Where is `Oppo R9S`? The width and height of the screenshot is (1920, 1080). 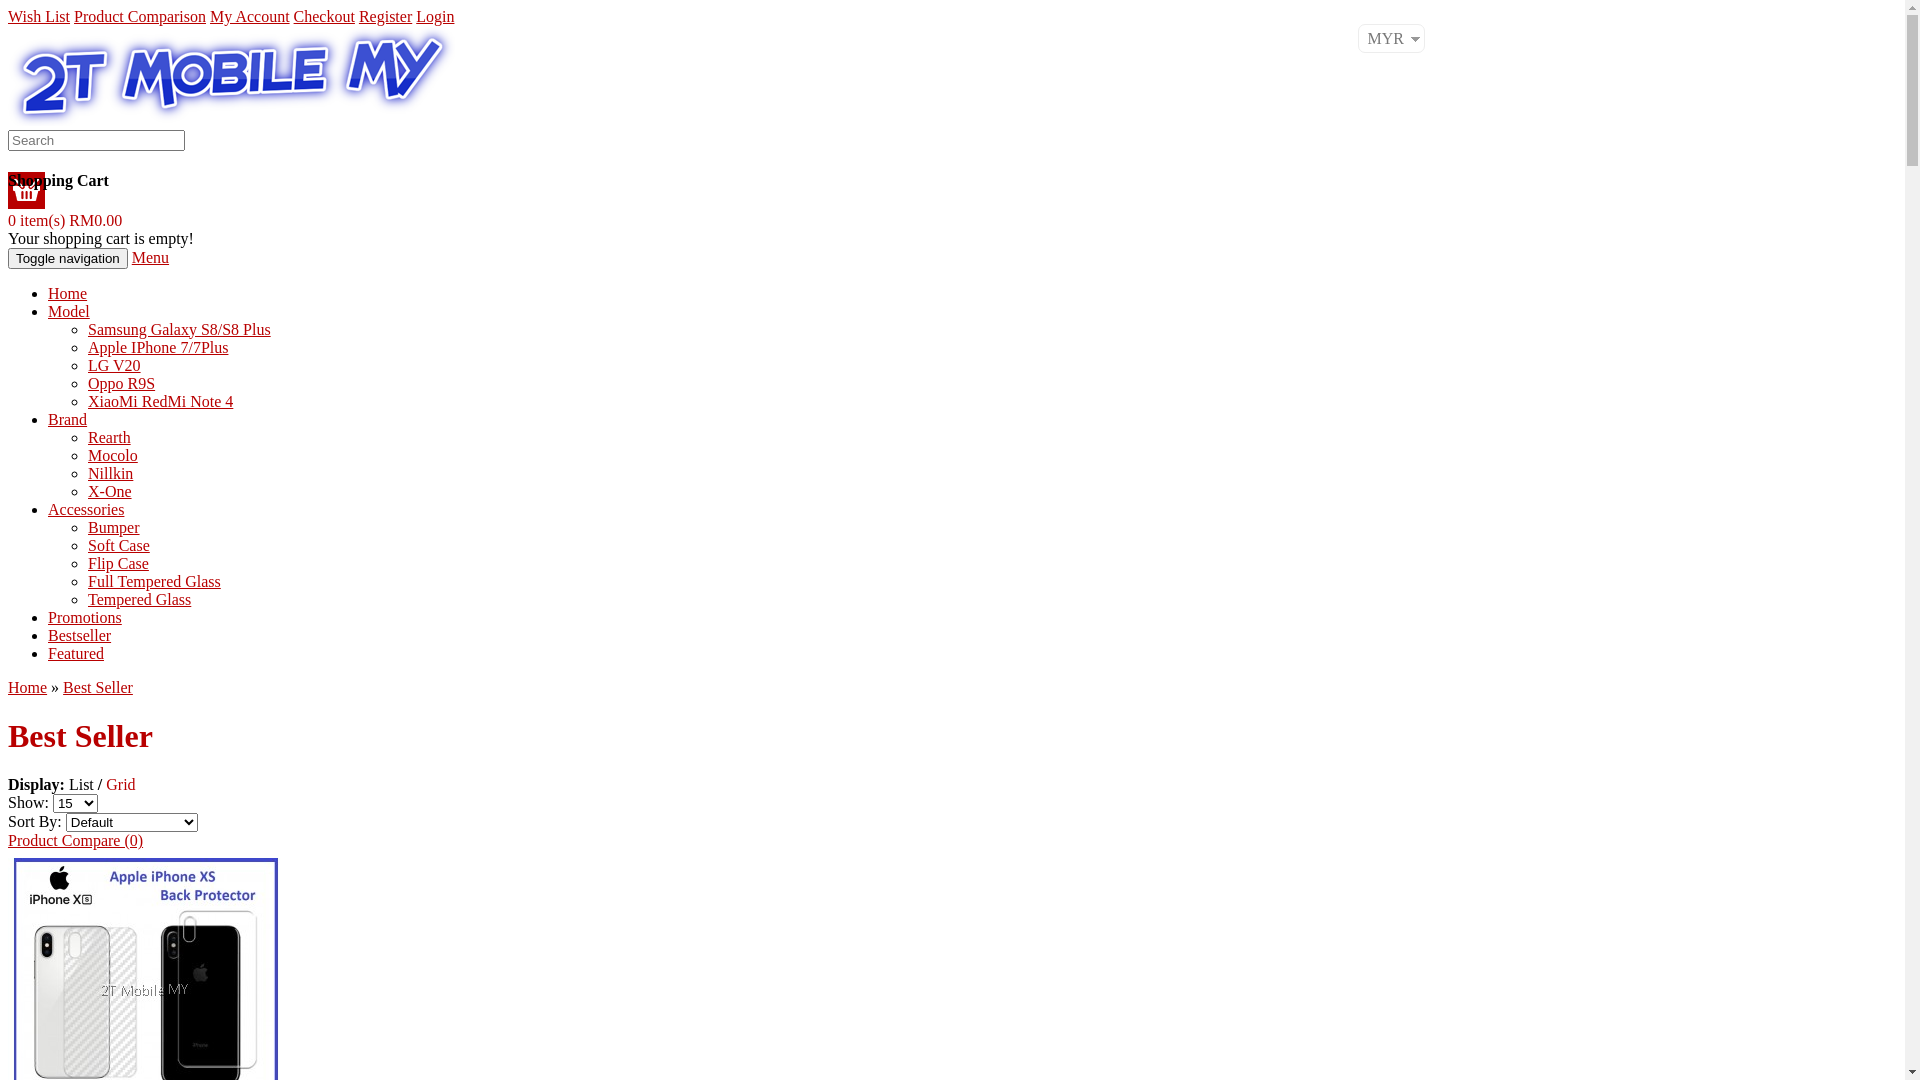
Oppo R9S is located at coordinates (122, 384).